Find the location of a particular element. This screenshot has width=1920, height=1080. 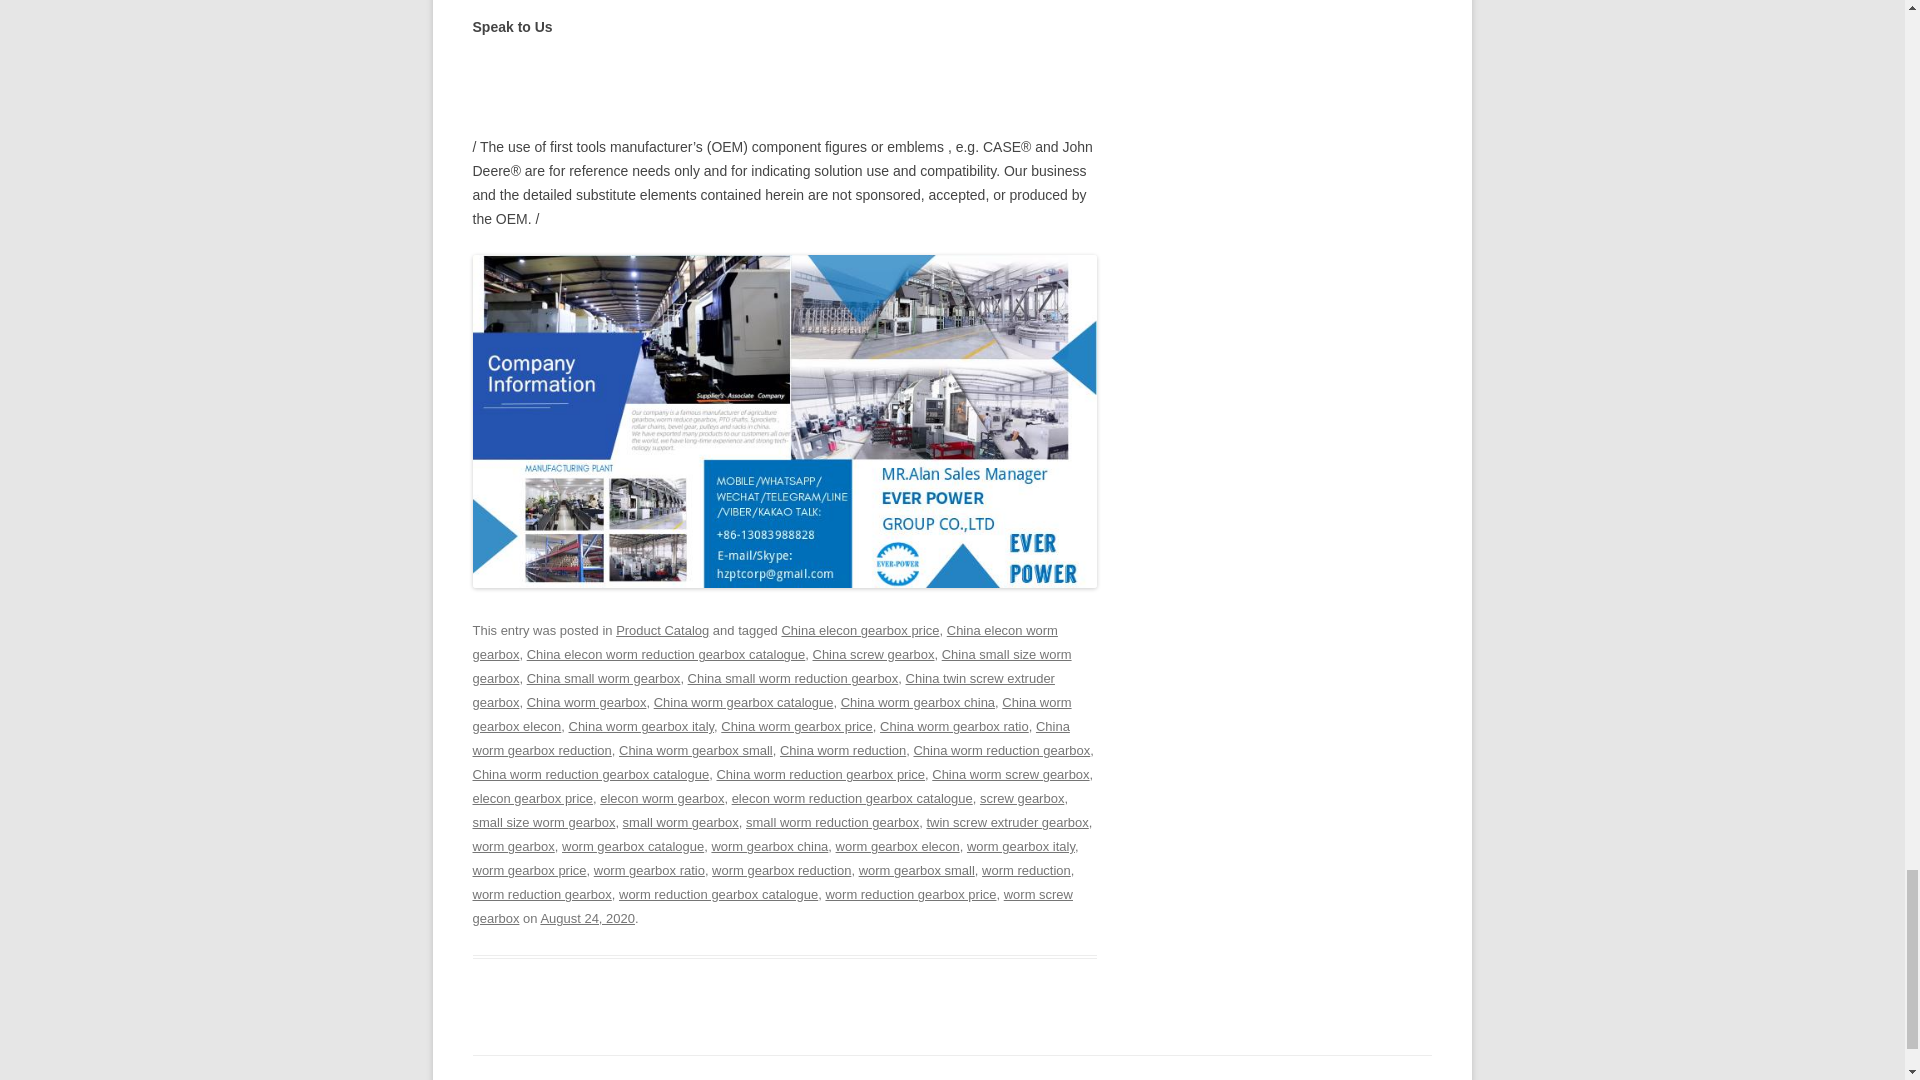

5:37 pm is located at coordinates (587, 918).